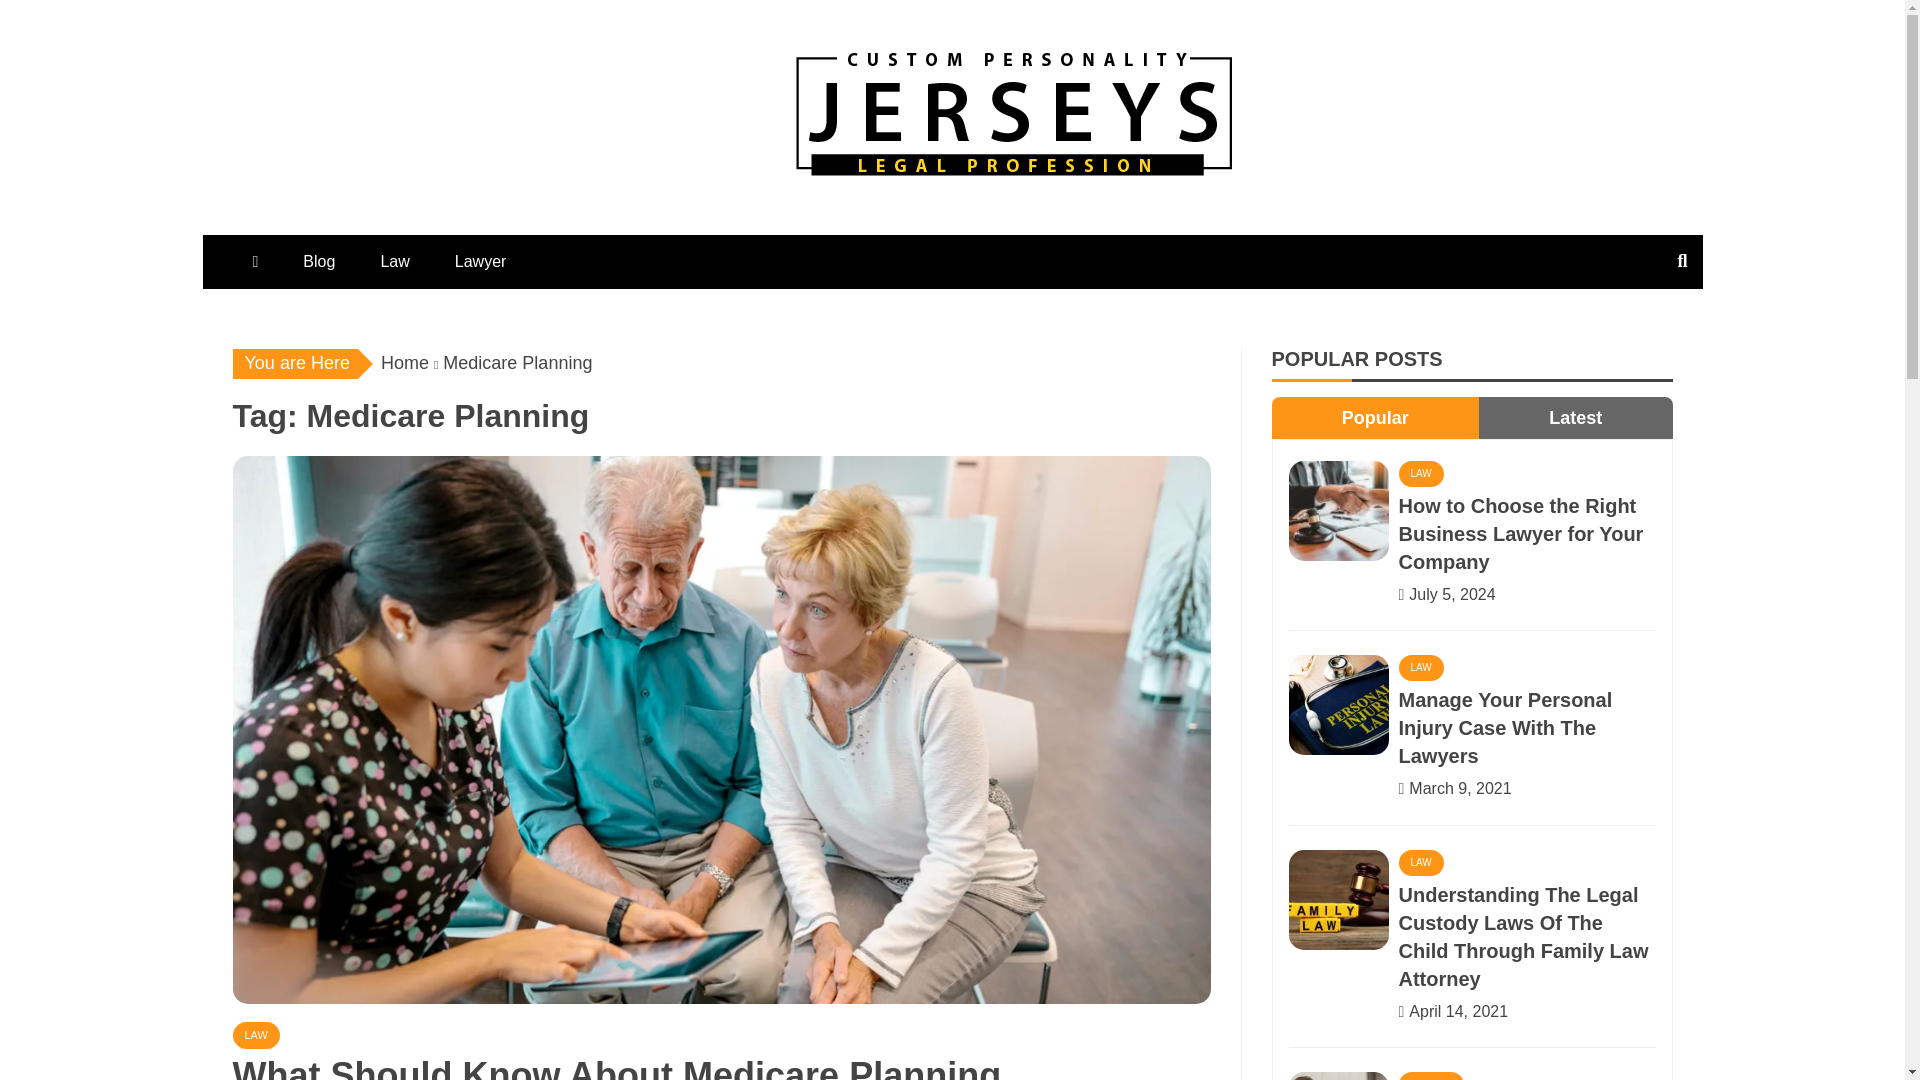  I want to click on LAW, so click(255, 1034).